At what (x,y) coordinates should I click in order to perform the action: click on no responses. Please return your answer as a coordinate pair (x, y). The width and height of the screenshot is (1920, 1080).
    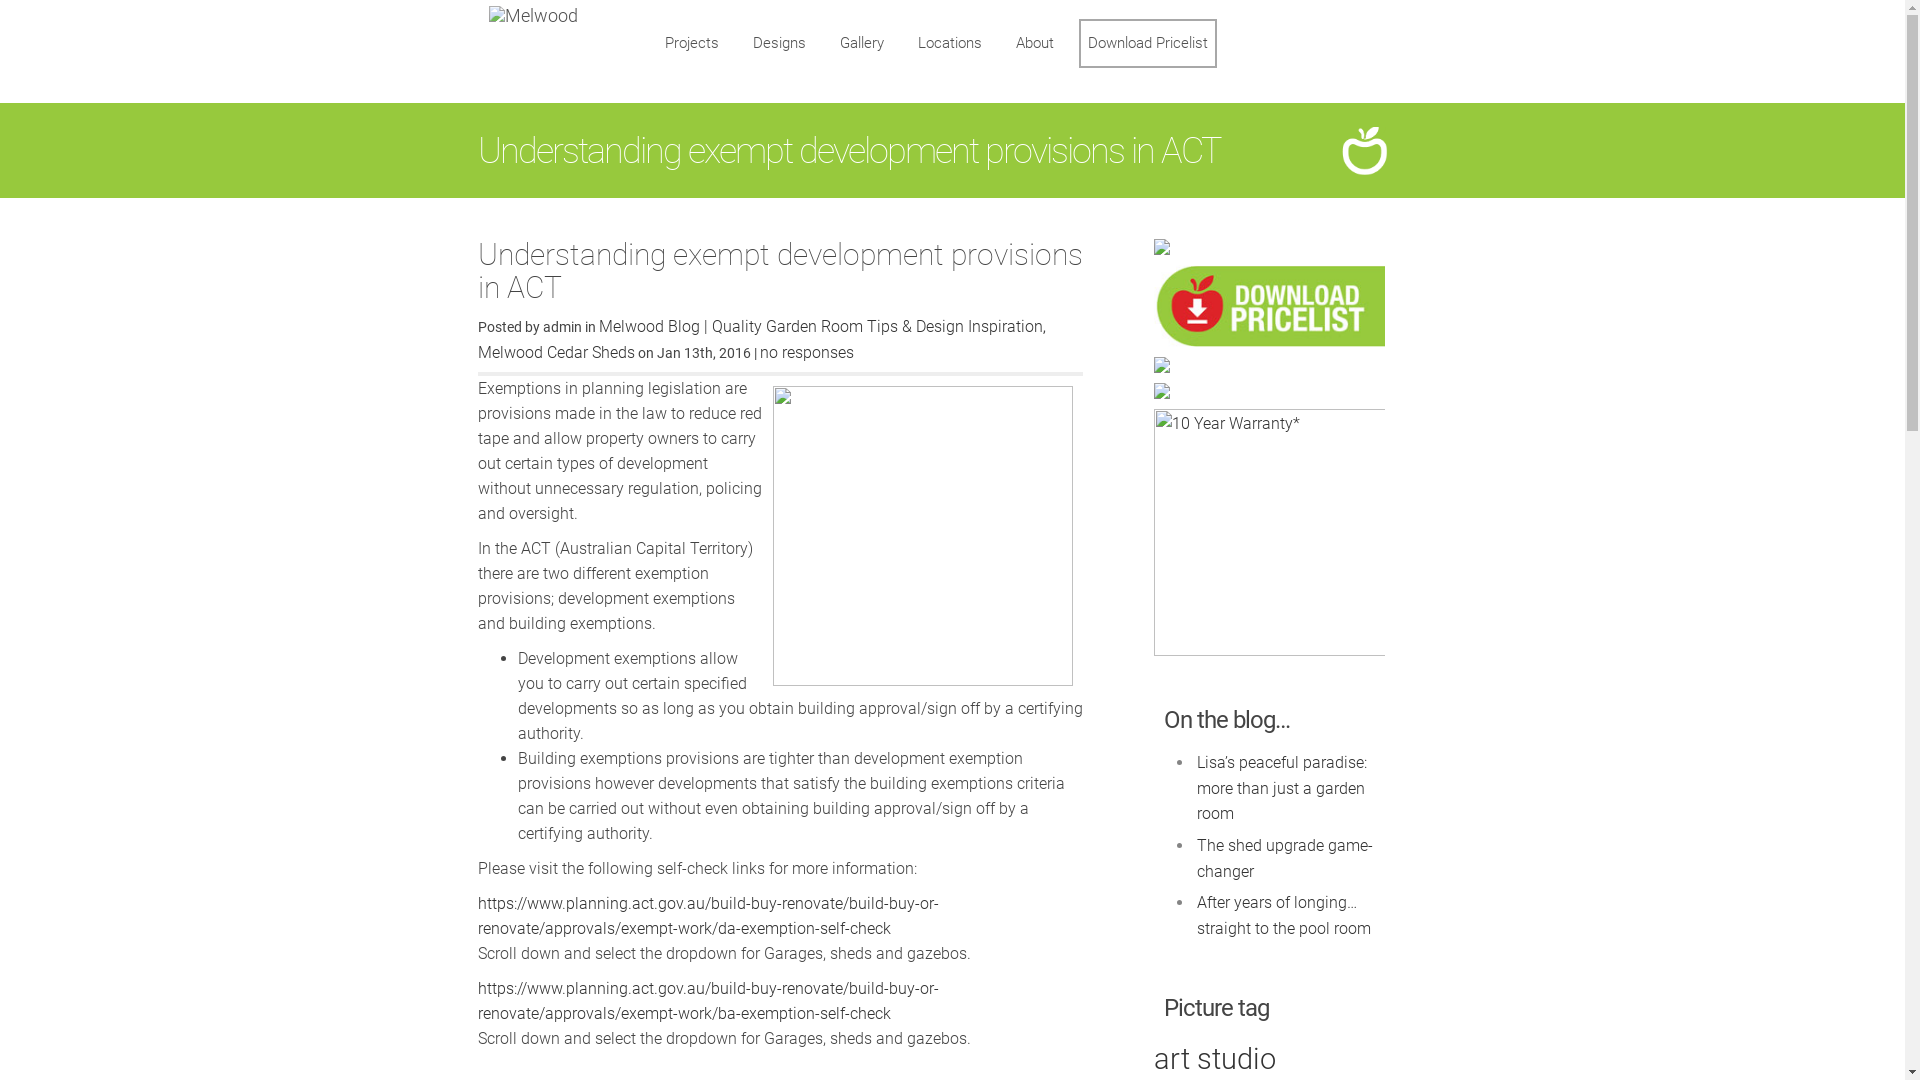
    Looking at the image, I should click on (807, 352).